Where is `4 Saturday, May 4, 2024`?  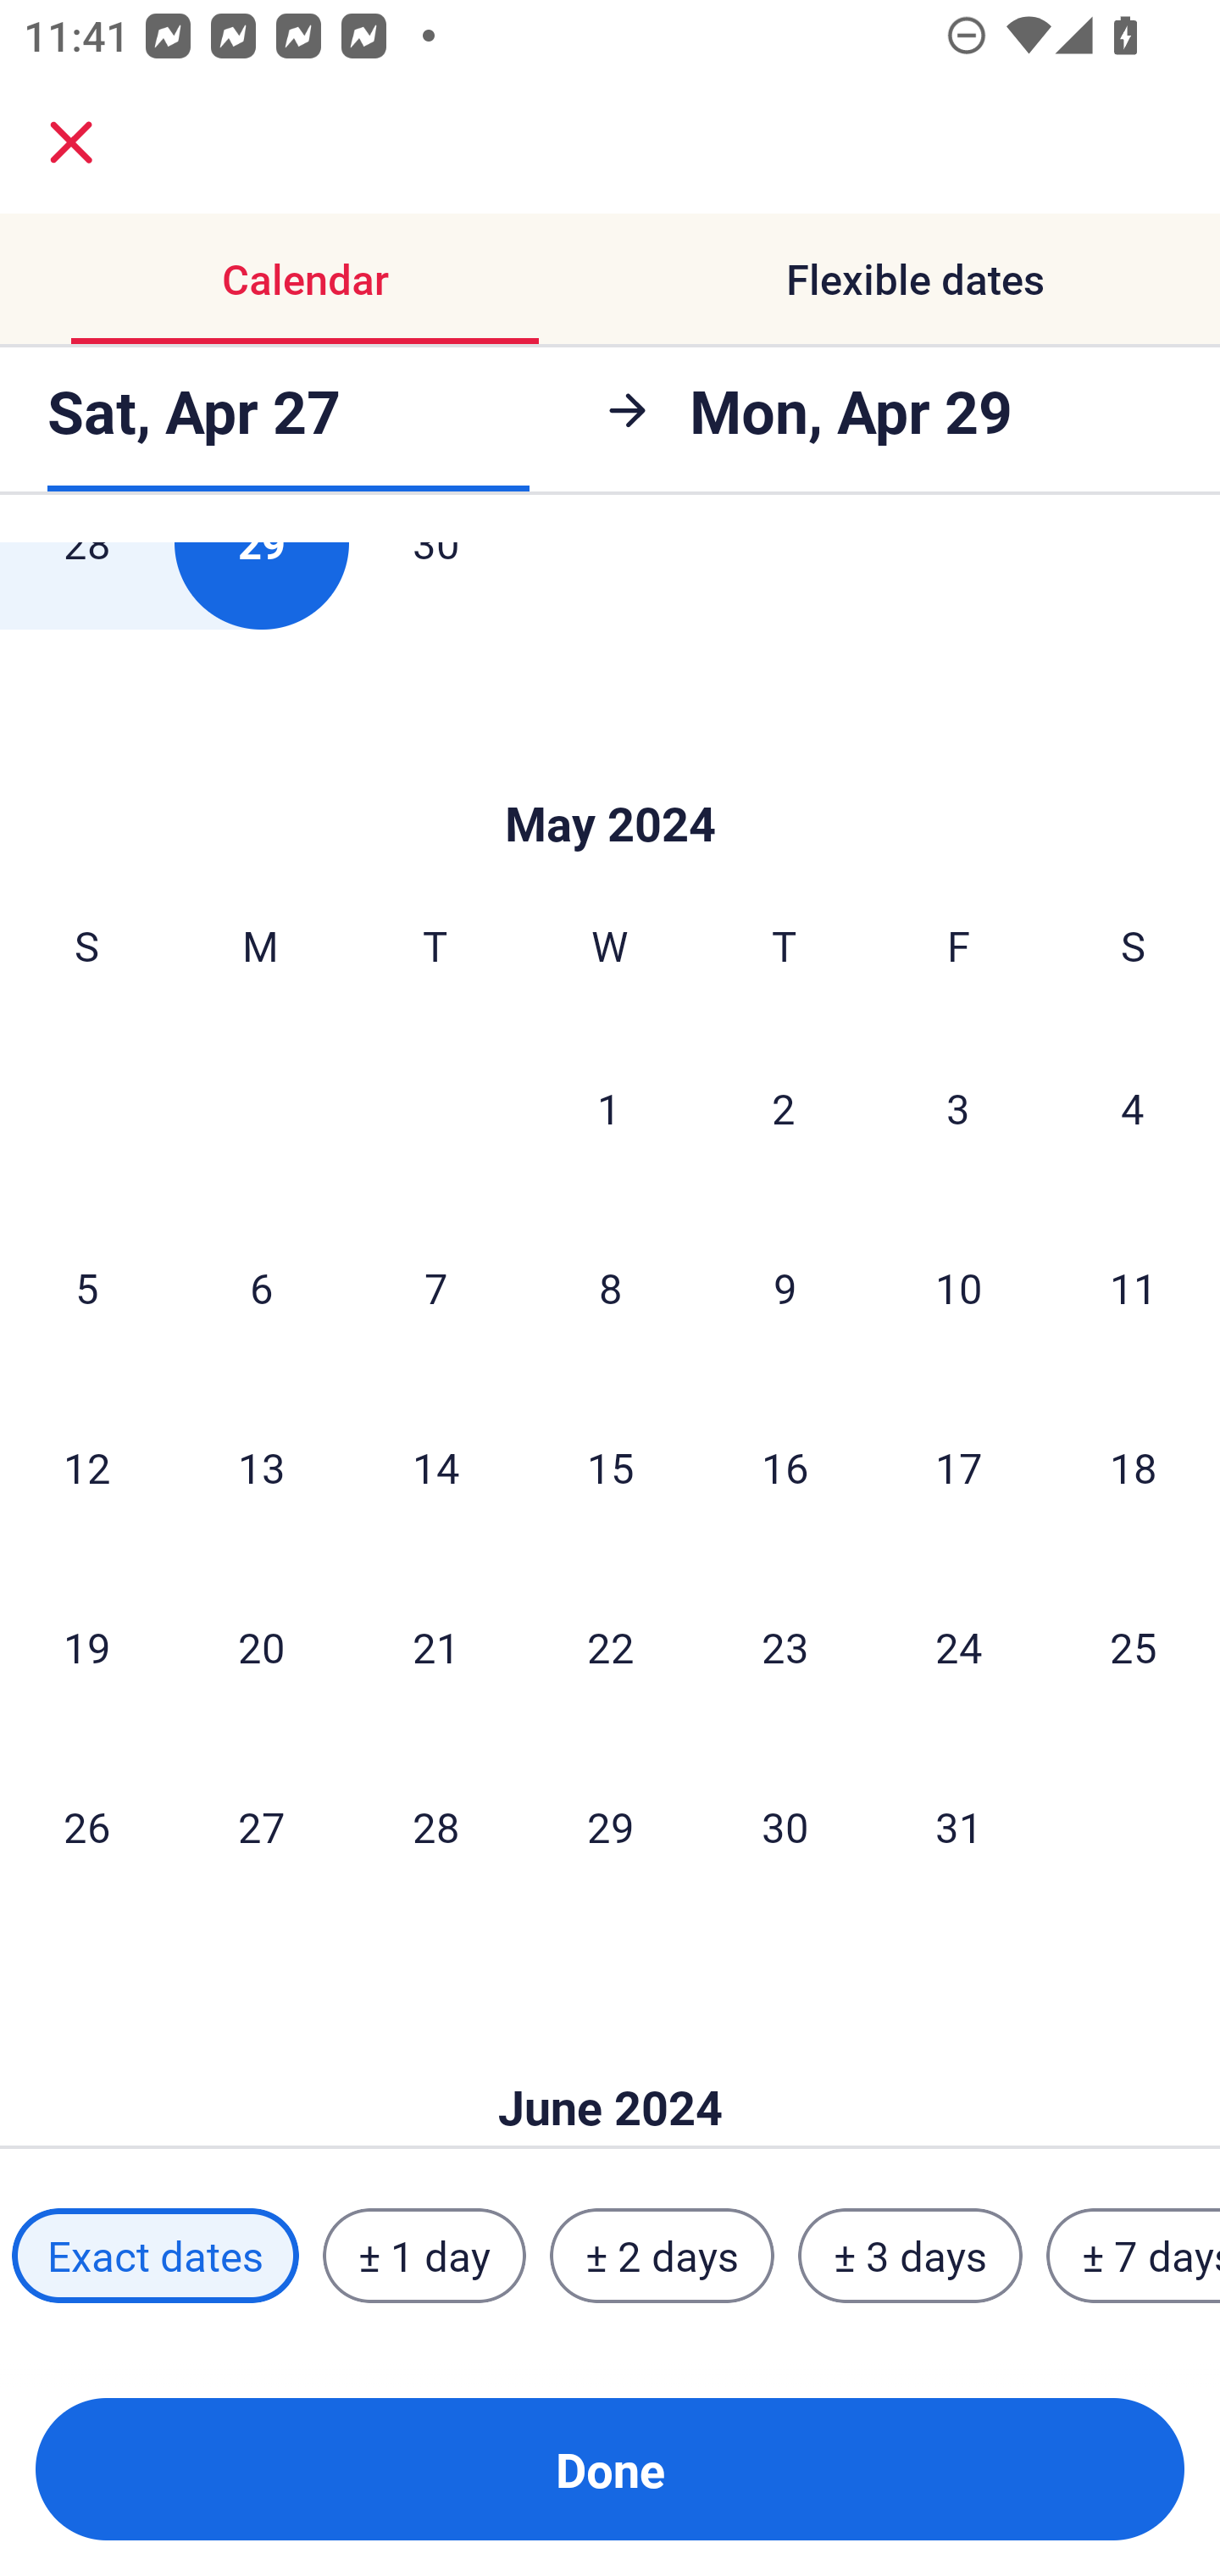
4 Saturday, May 4, 2024 is located at coordinates (1133, 1107).